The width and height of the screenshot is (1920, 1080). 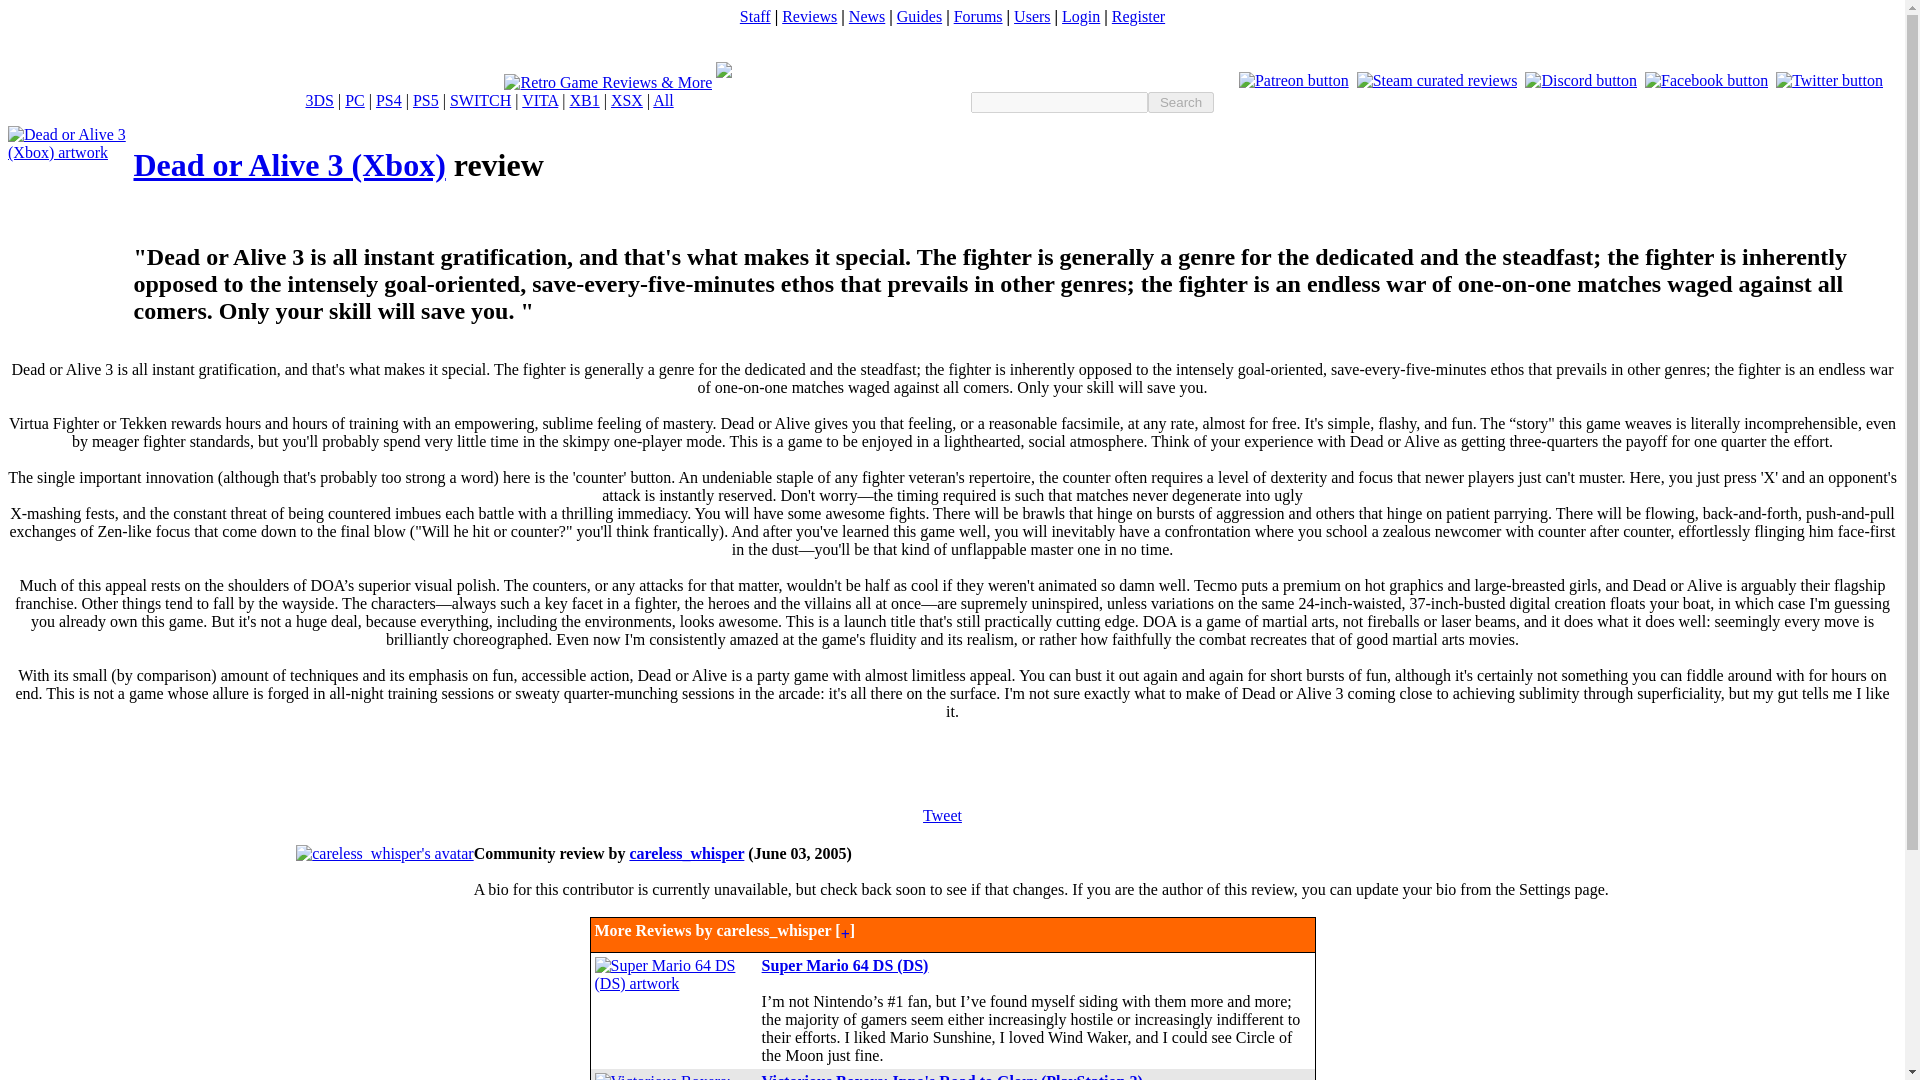 What do you see at coordinates (1580, 80) in the screenshot?
I see `Get to know us on the HonestGamers Discord server` at bounding box center [1580, 80].